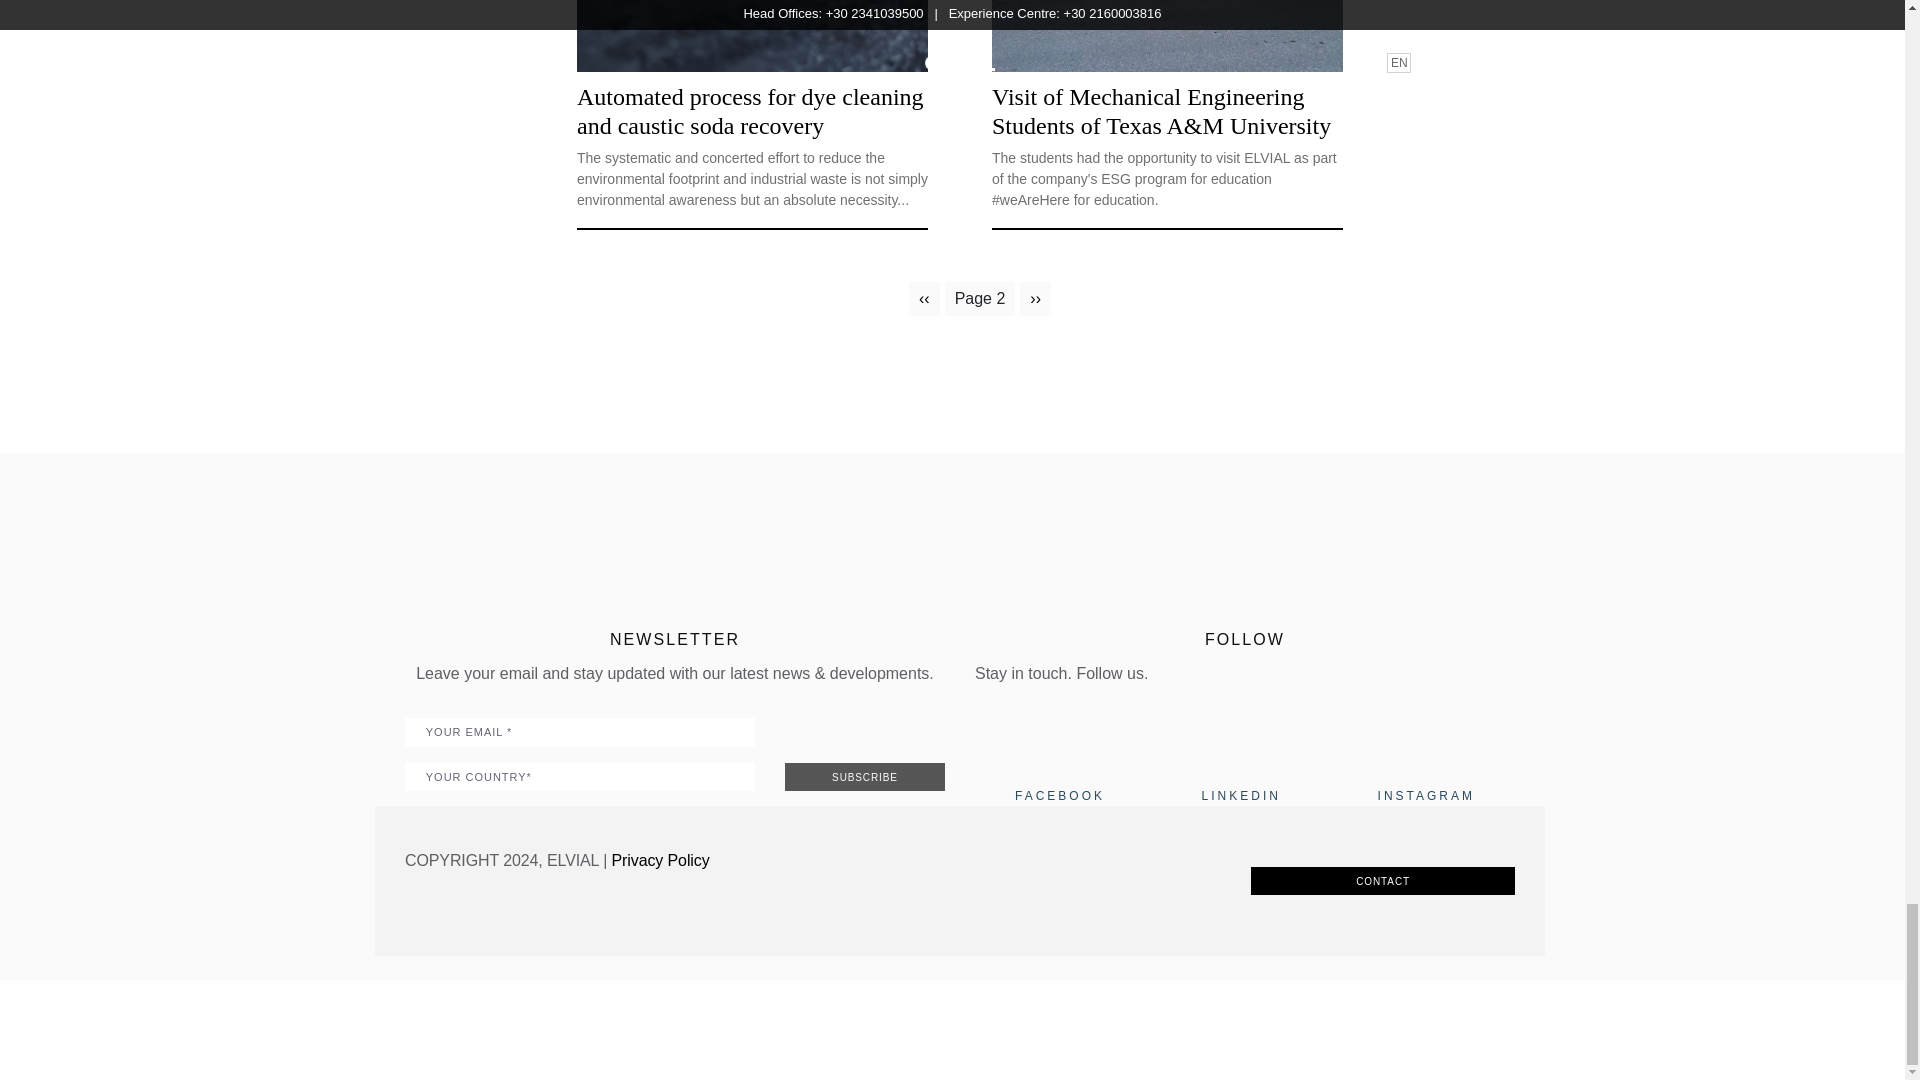 This screenshot has height=1080, width=1920. Describe the element at coordinates (1060, 796) in the screenshot. I see `FACEBOOK` at that location.